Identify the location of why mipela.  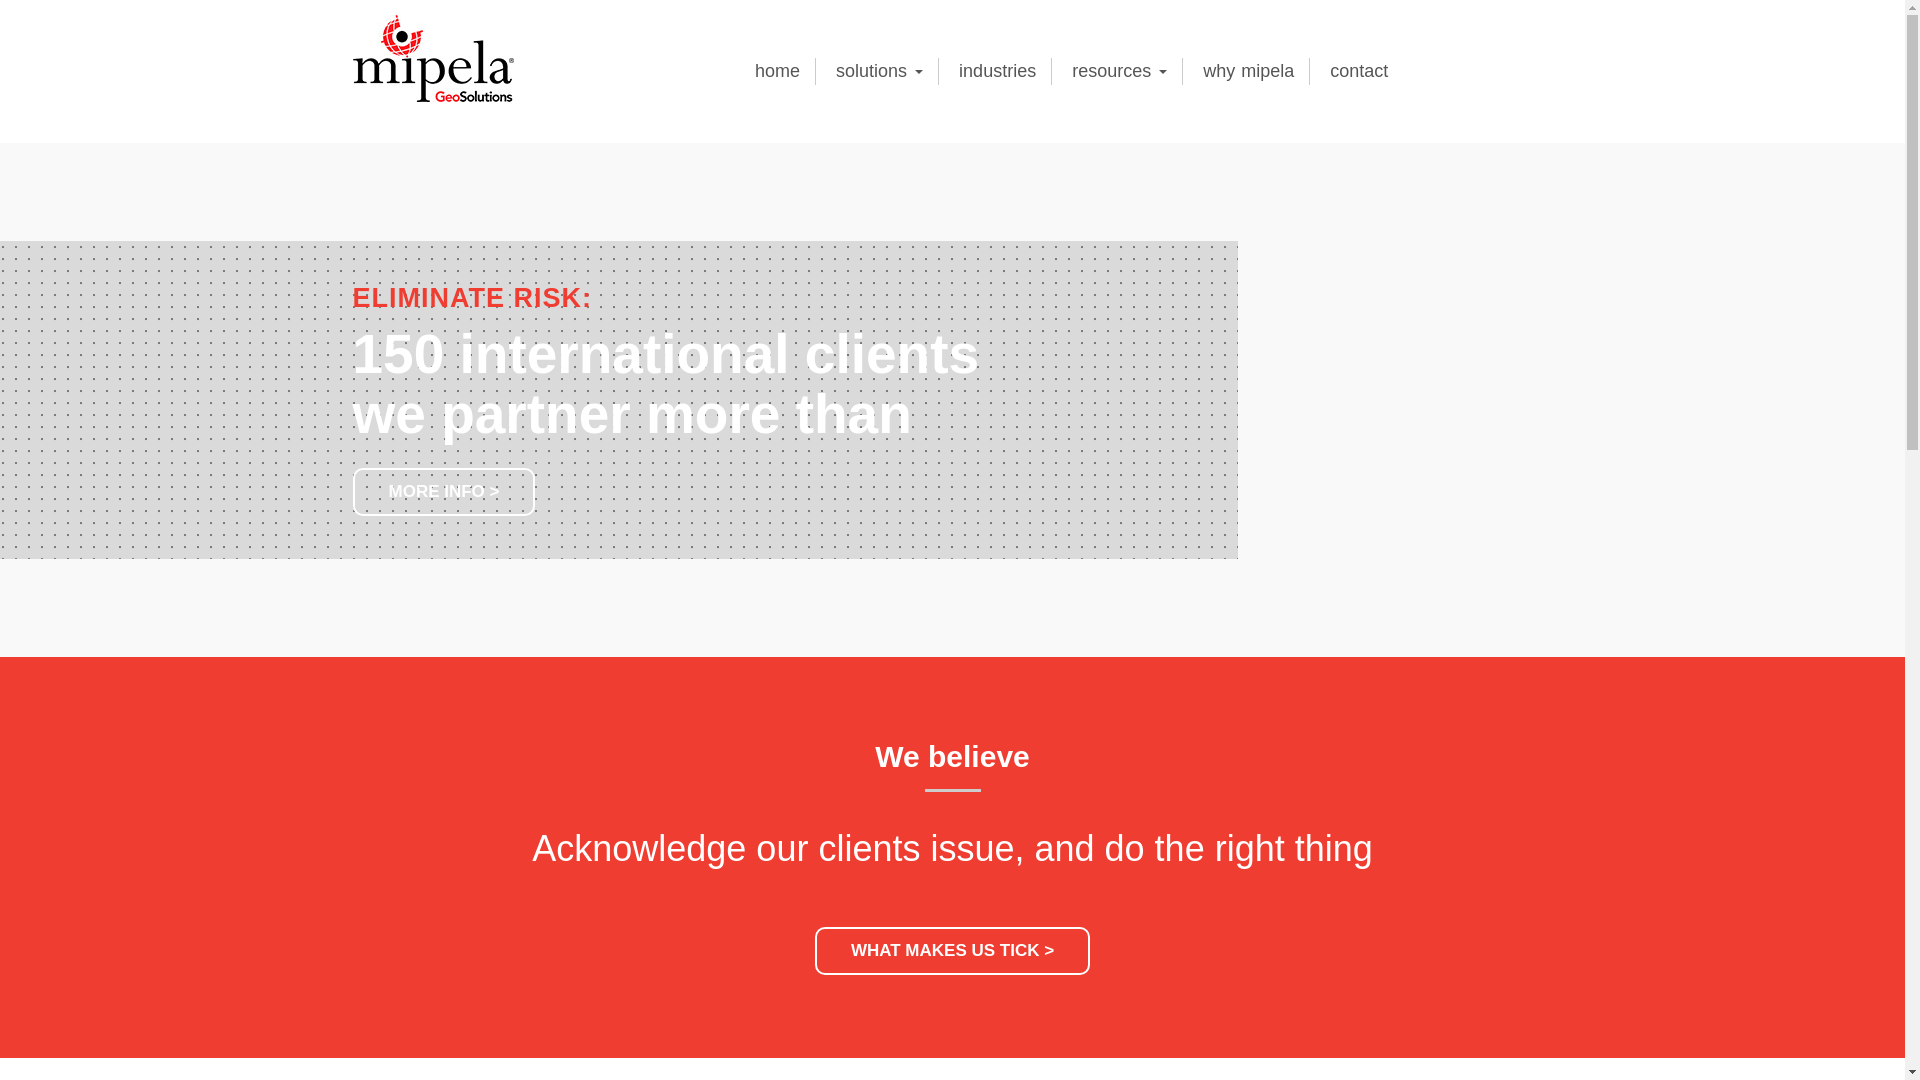
(1249, 72).